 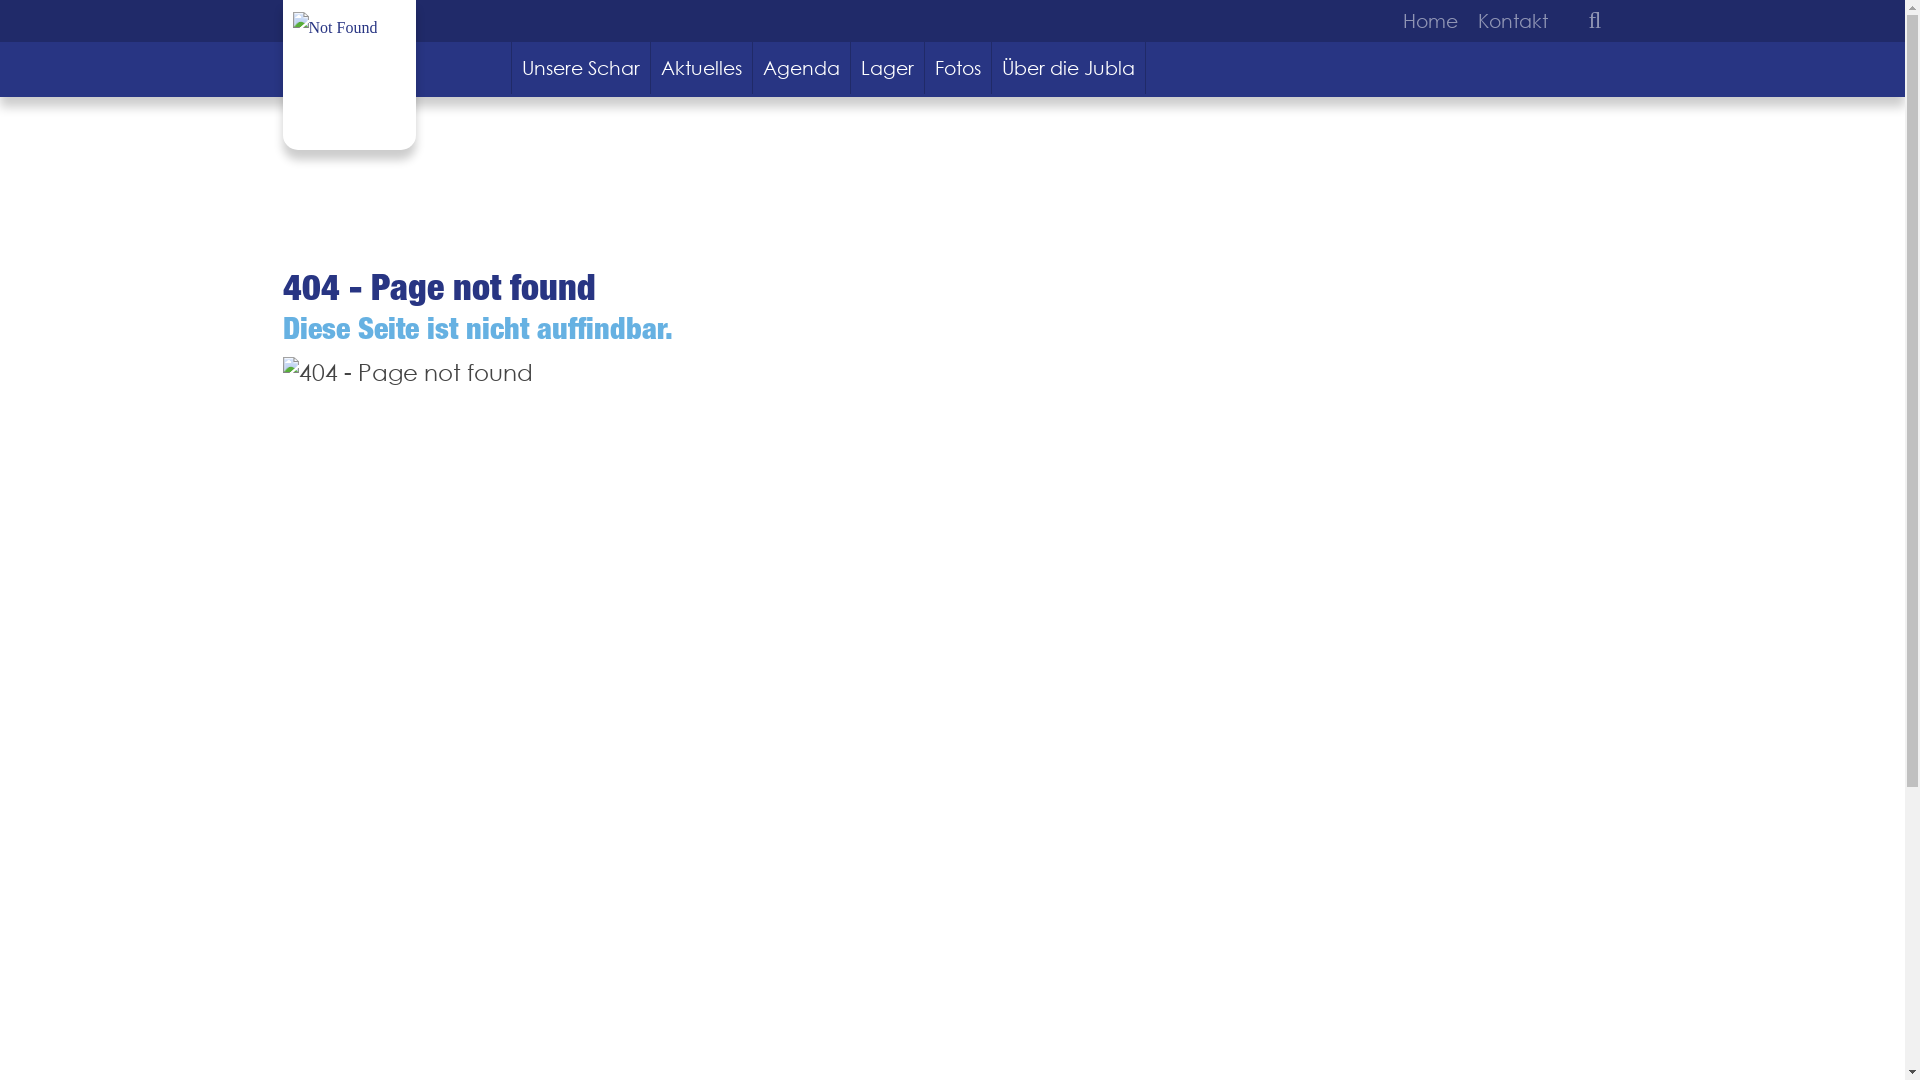 I want to click on Not Found, so click(x=334, y=28).